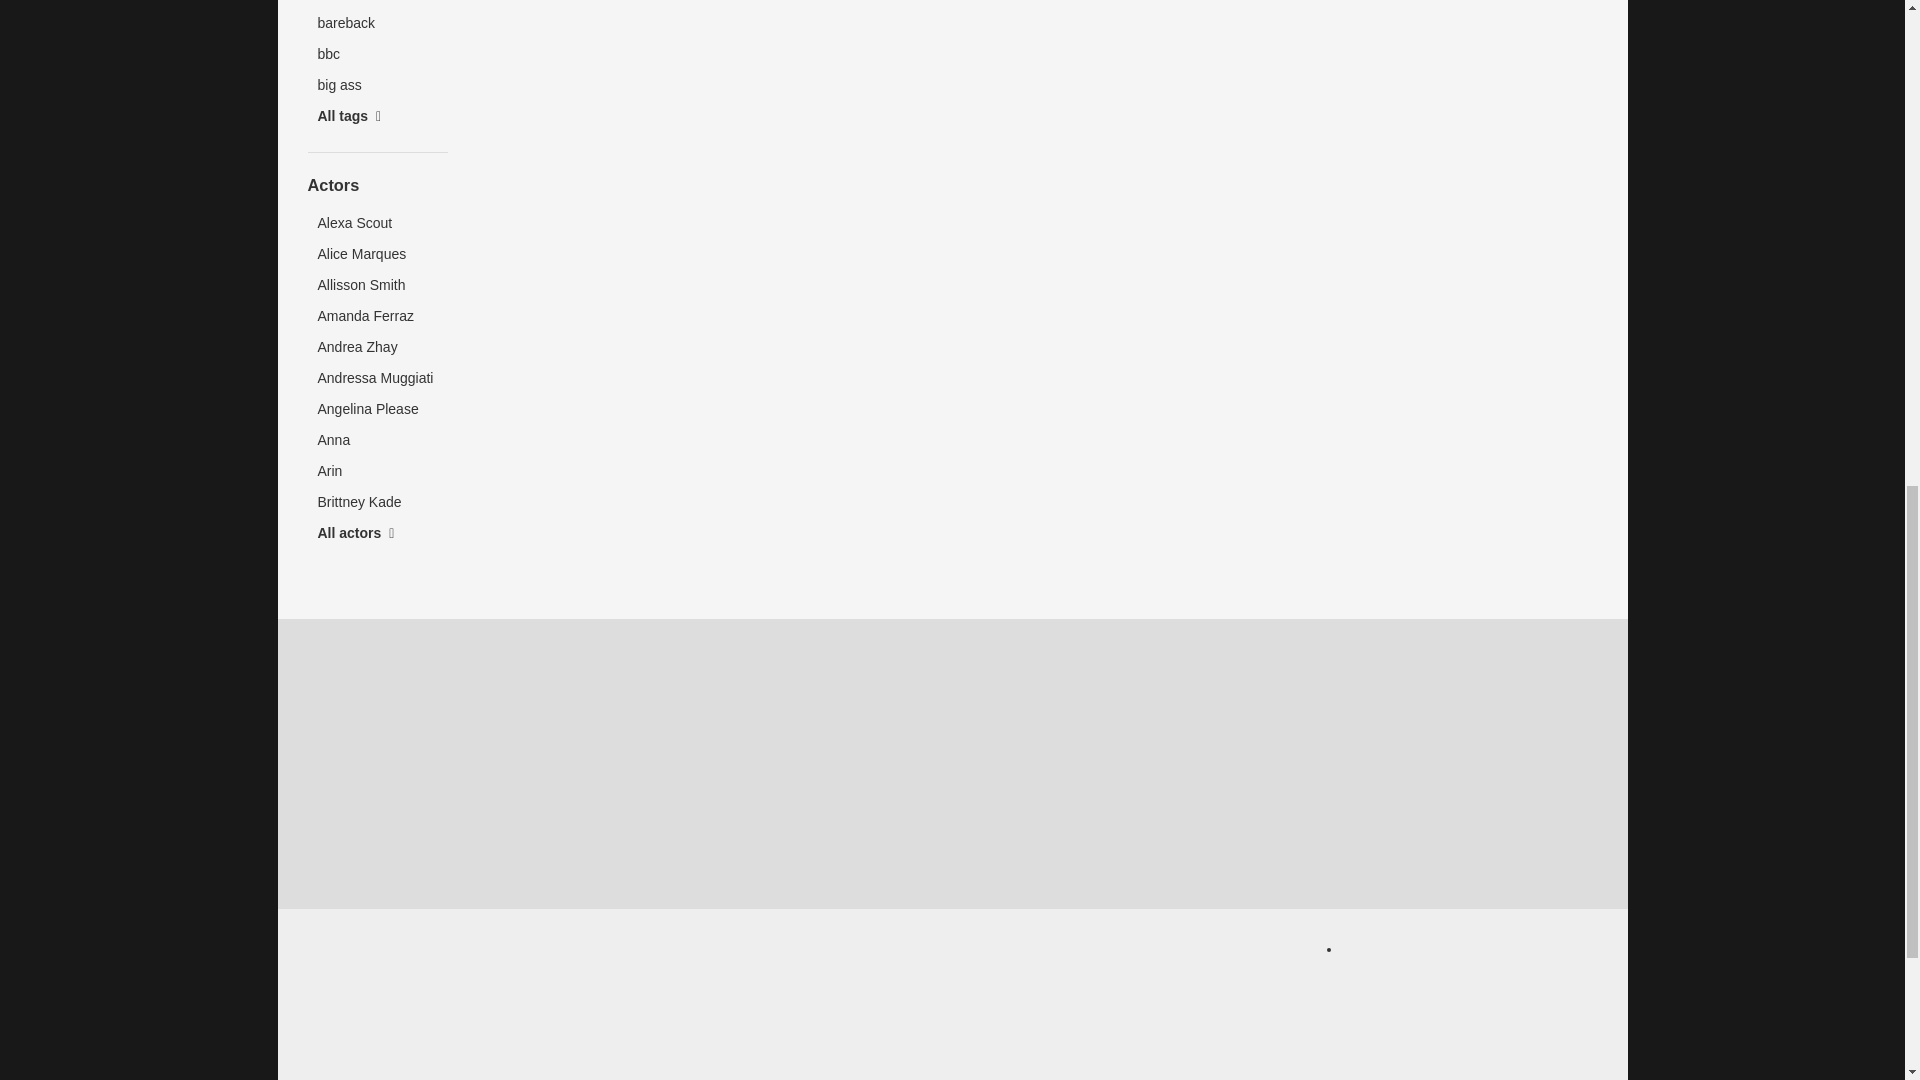  I want to click on bareback, so click(377, 22).